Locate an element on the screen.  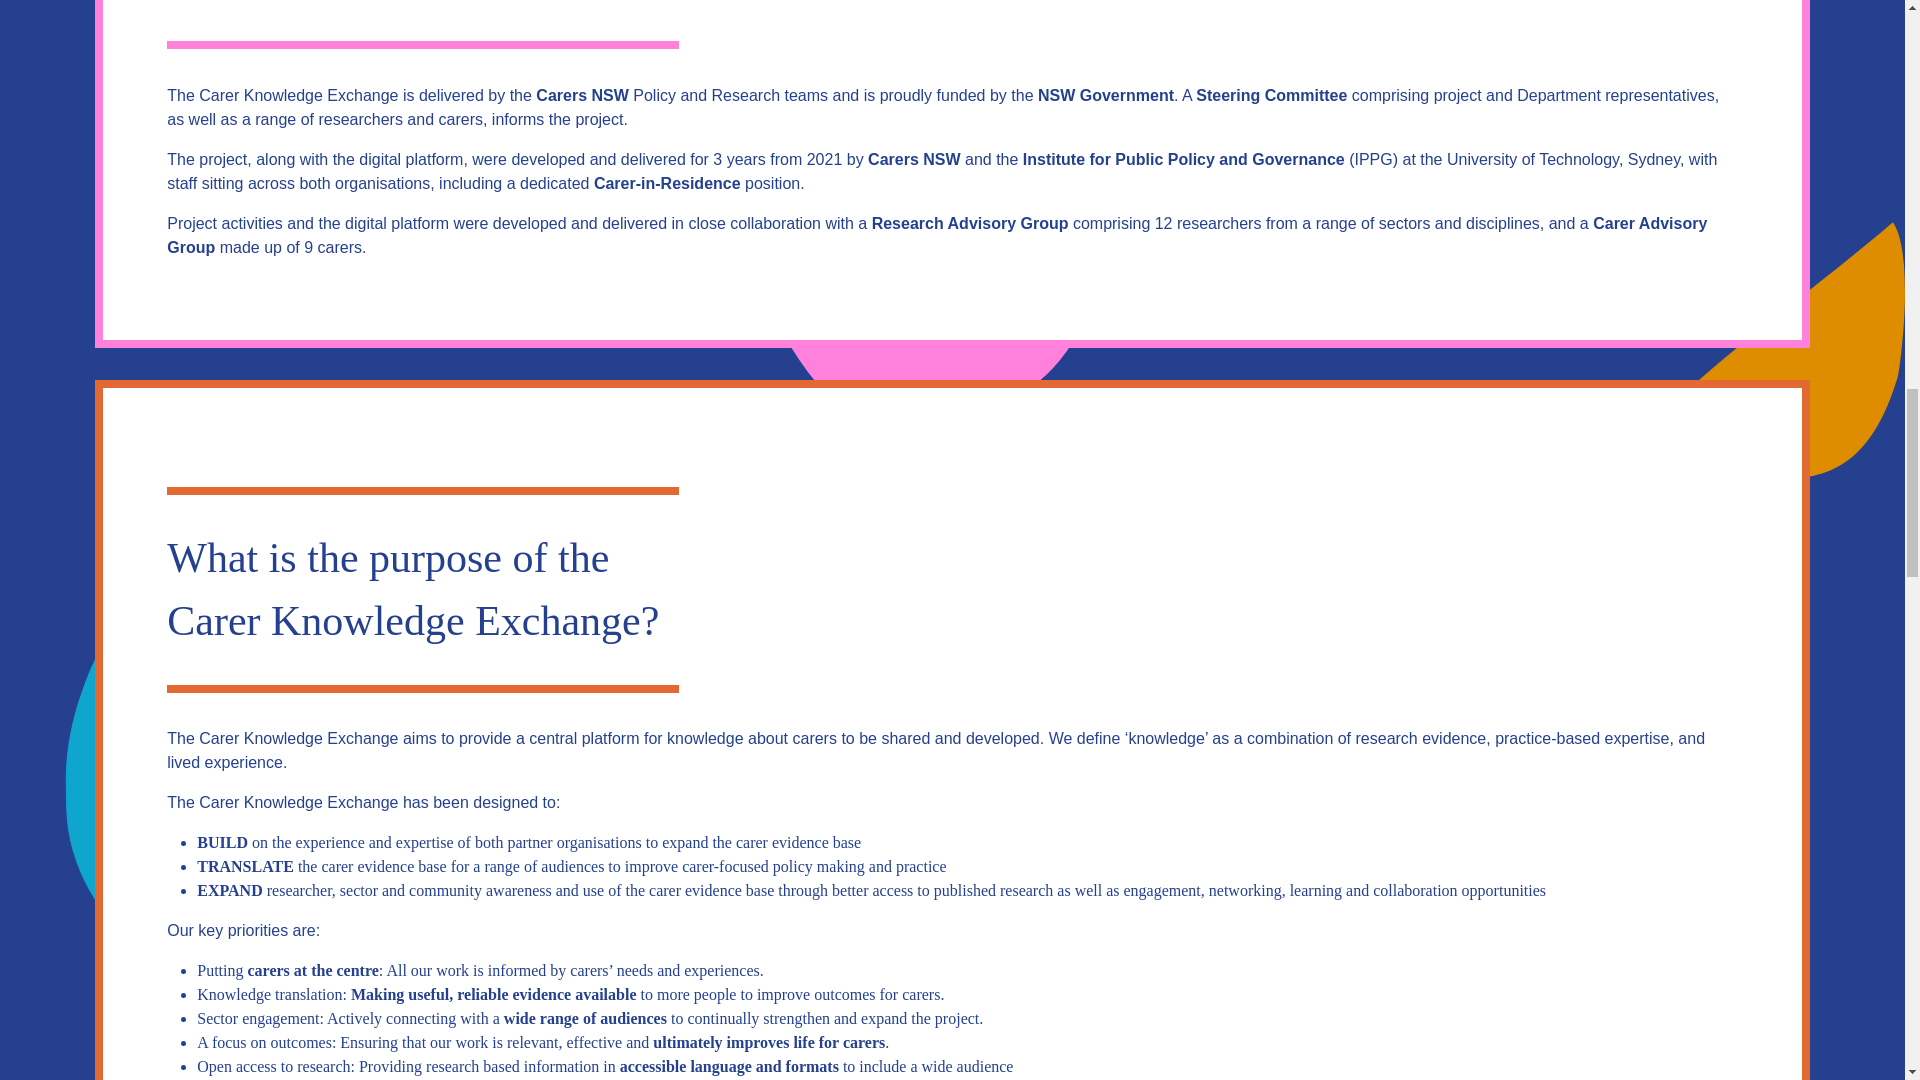
Carers NSW is located at coordinates (581, 96).